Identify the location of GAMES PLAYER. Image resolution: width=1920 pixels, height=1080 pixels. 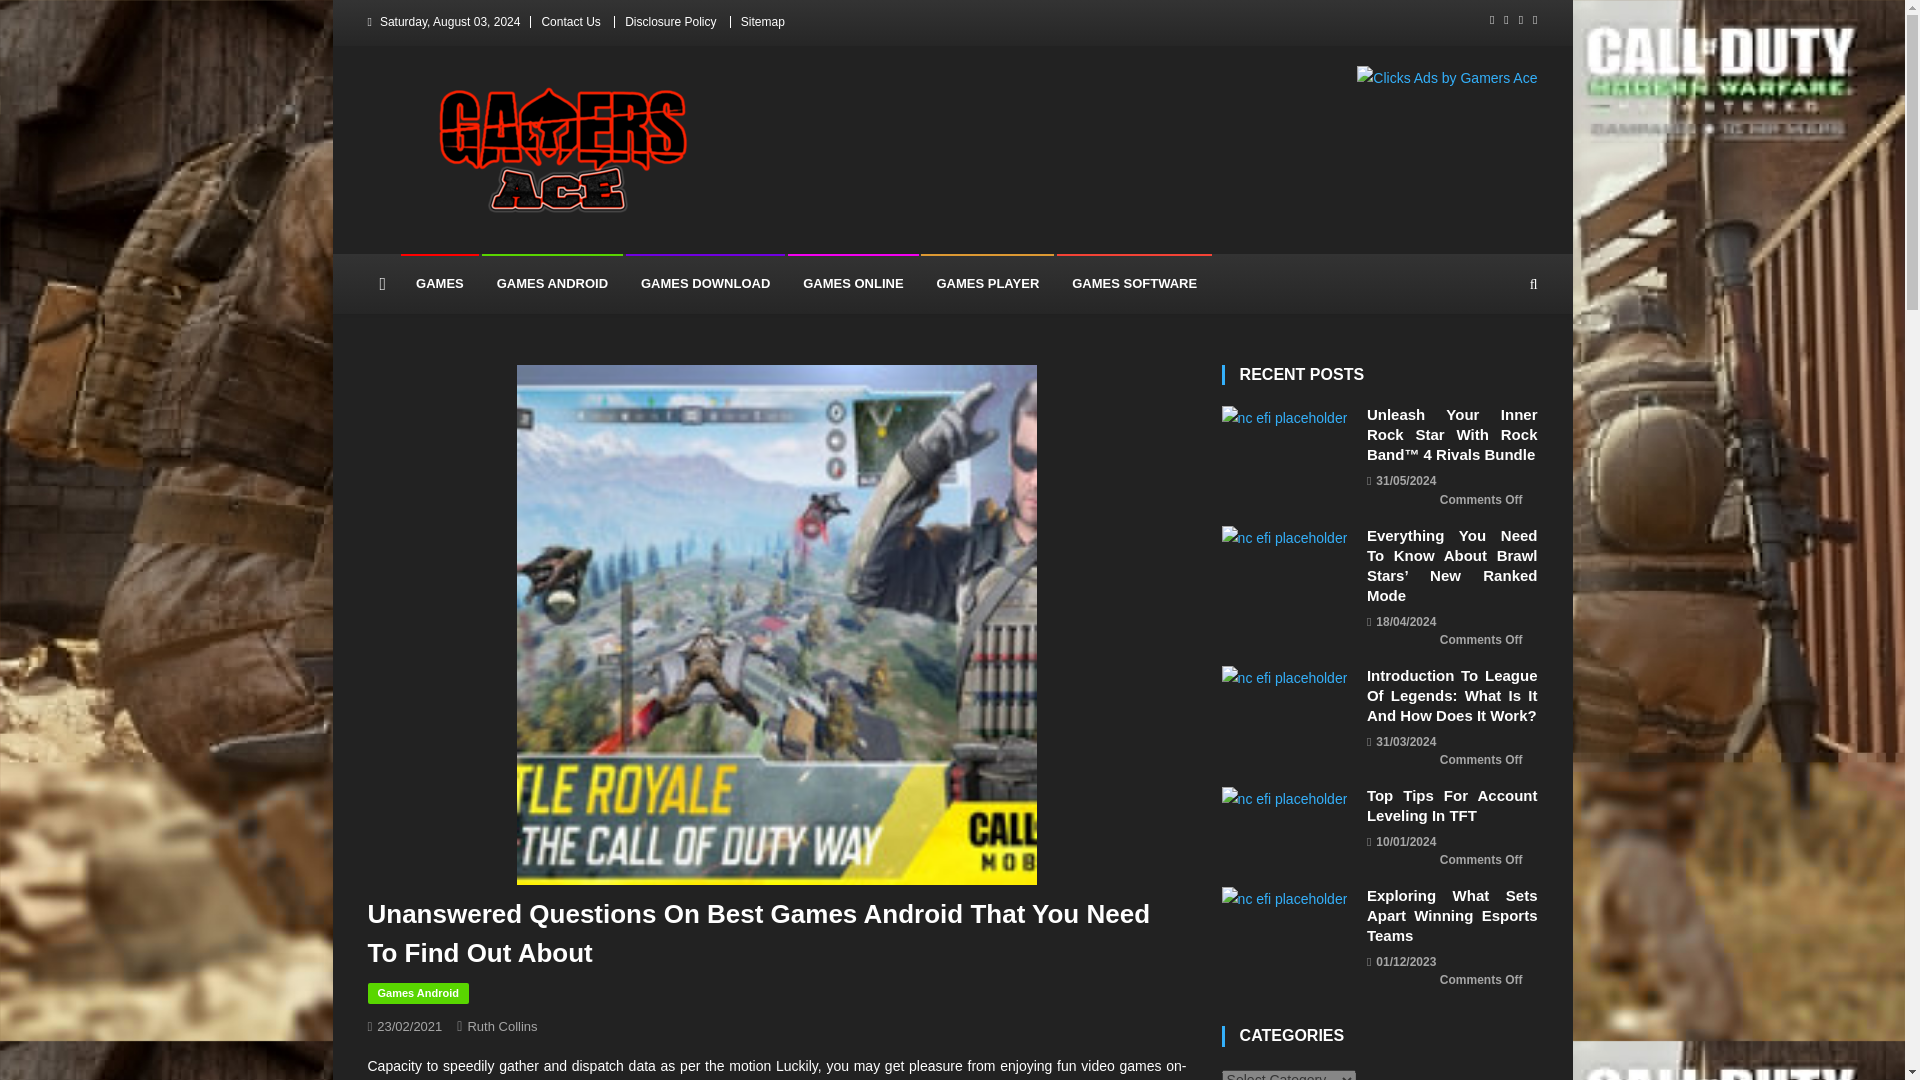
(988, 284).